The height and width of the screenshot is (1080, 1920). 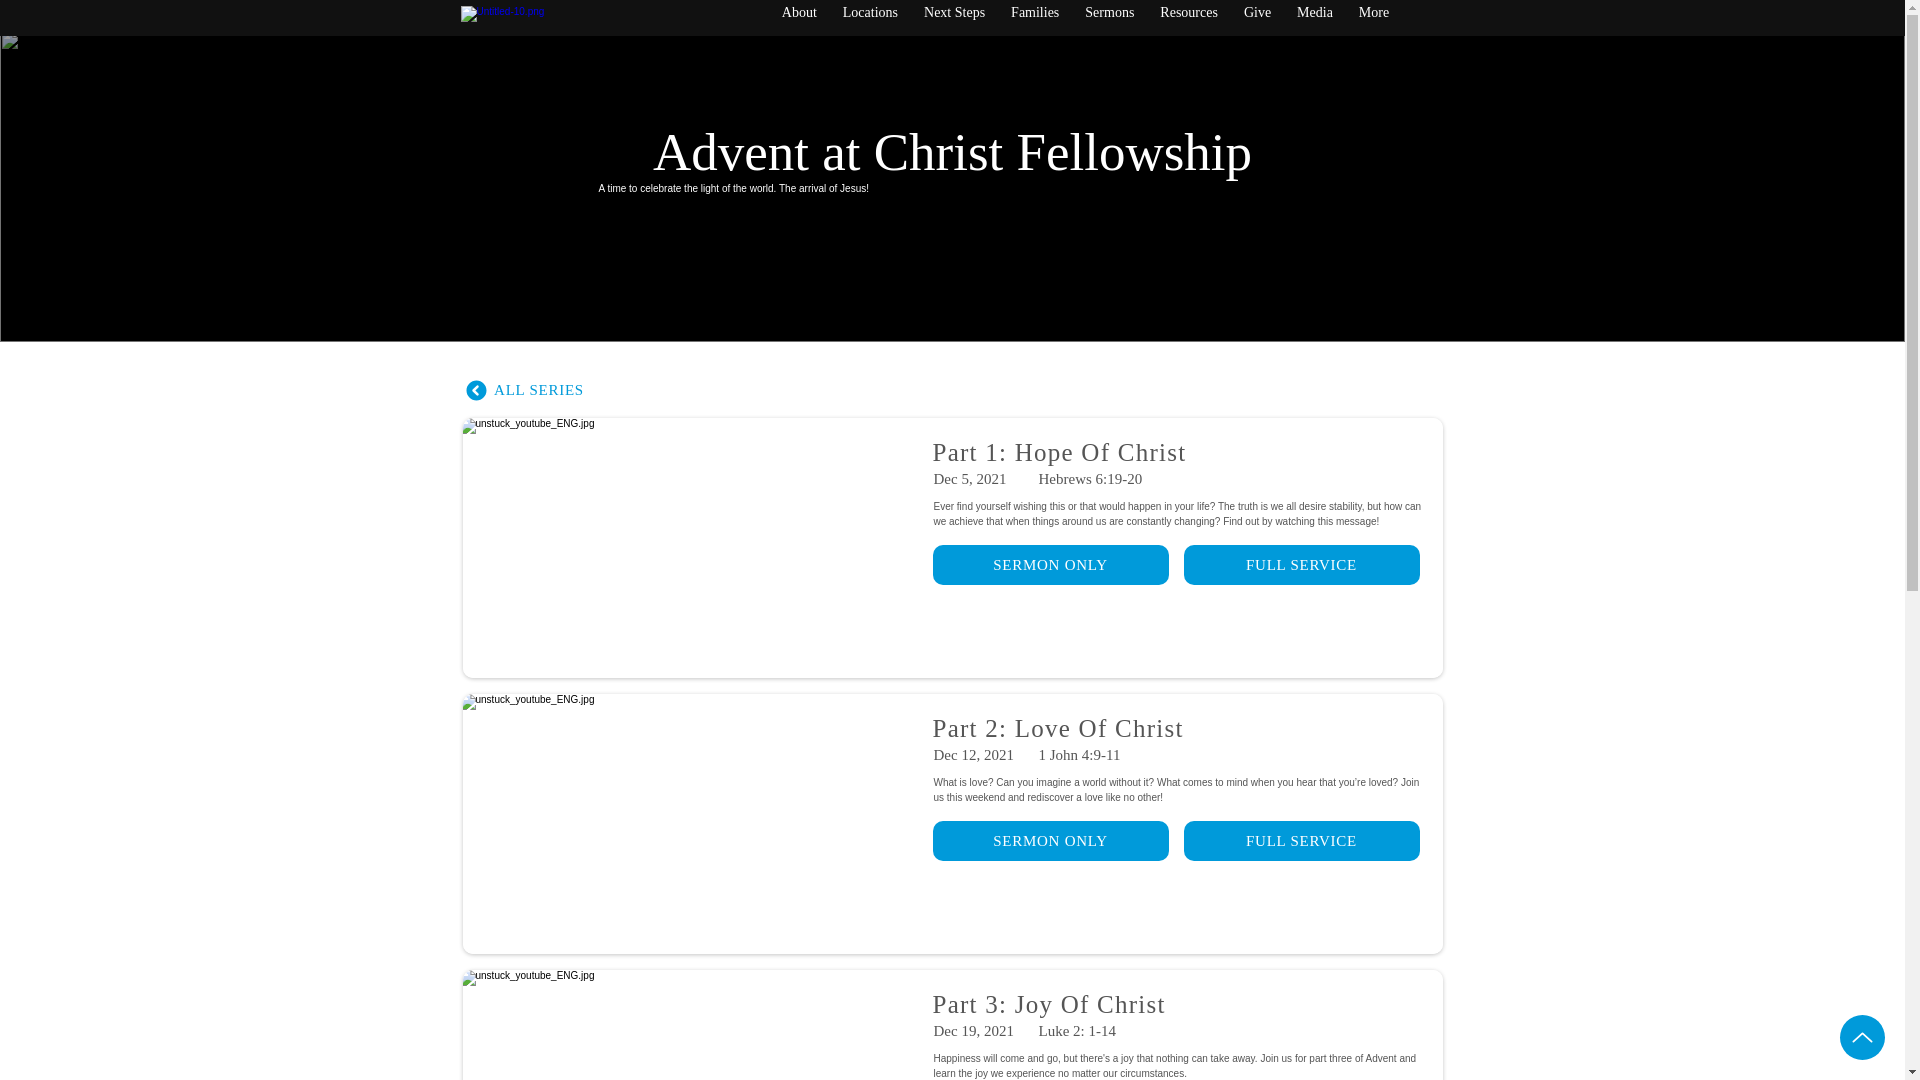 What do you see at coordinates (1049, 565) in the screenshot?
I see `SERMON ONLY` at bounding box center [1049, 565].